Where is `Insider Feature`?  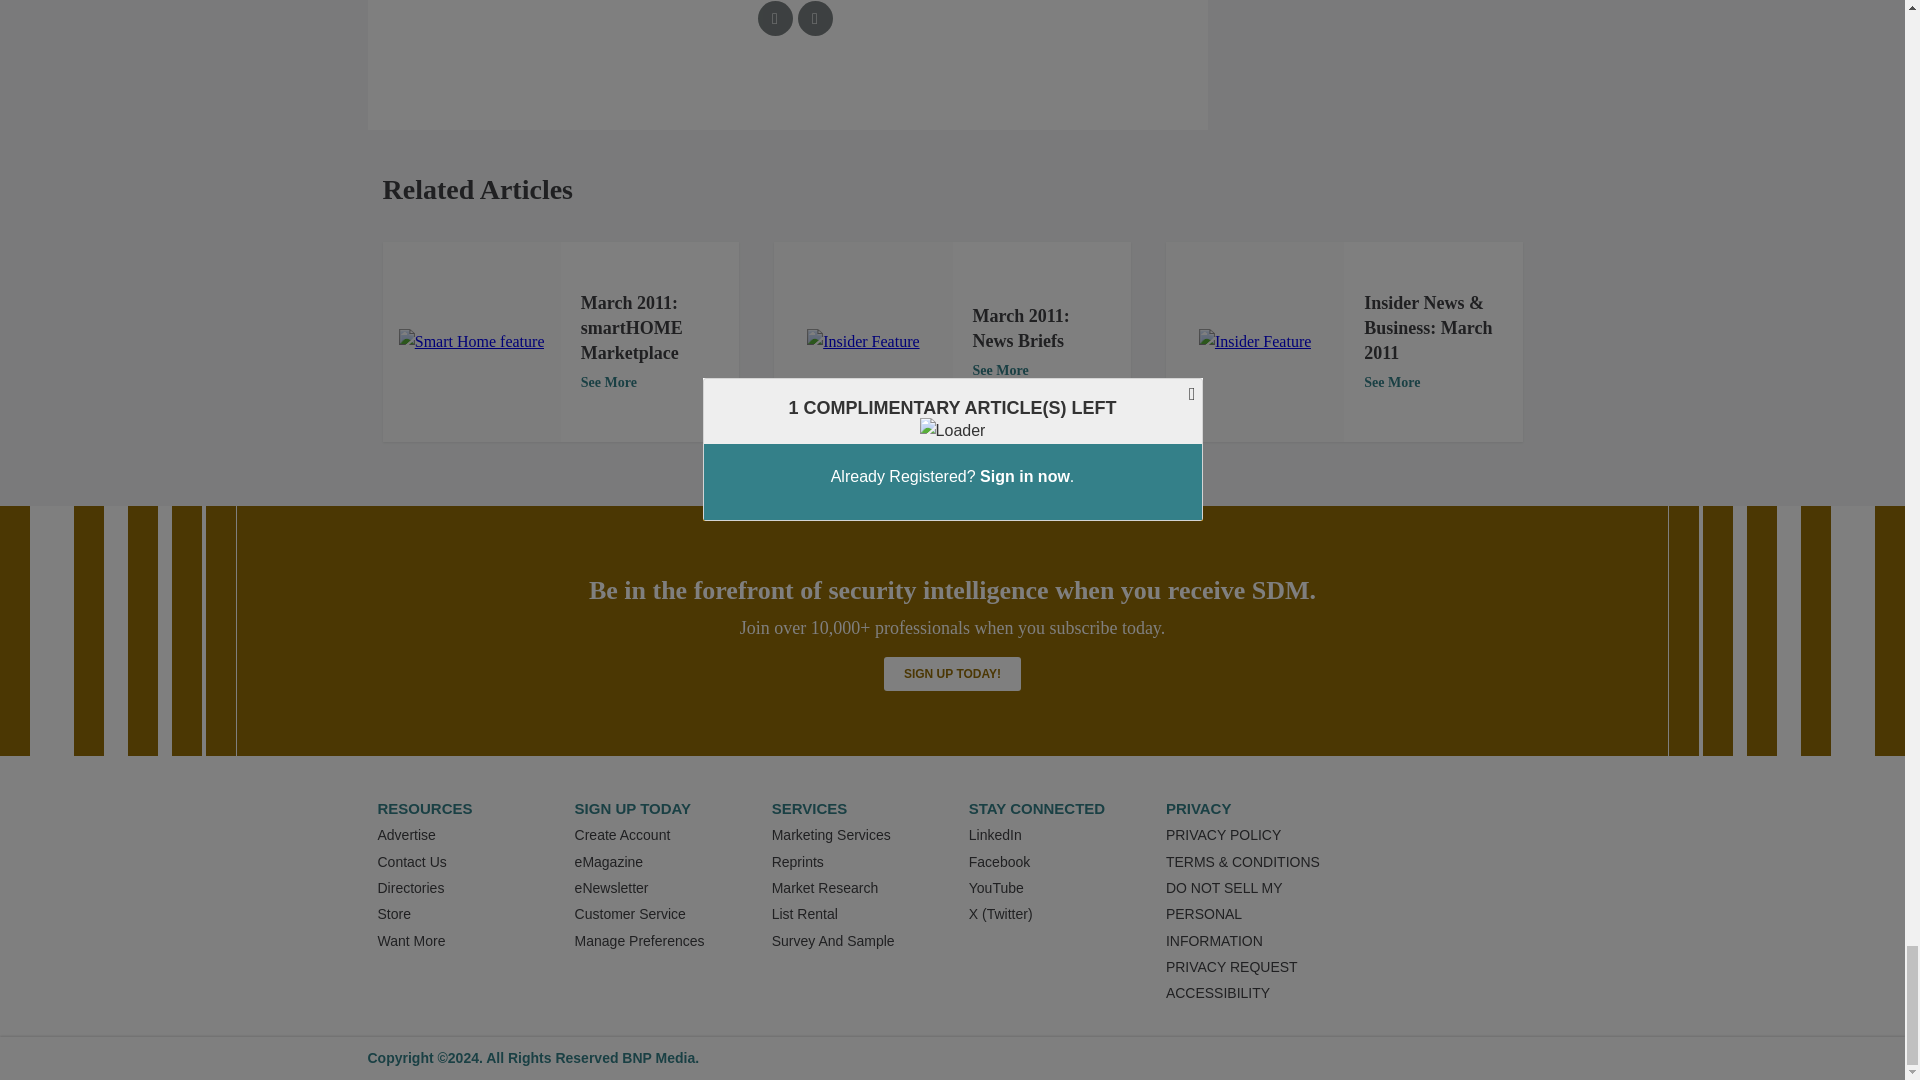
Insider Feature is located at coordinates (862, 342).